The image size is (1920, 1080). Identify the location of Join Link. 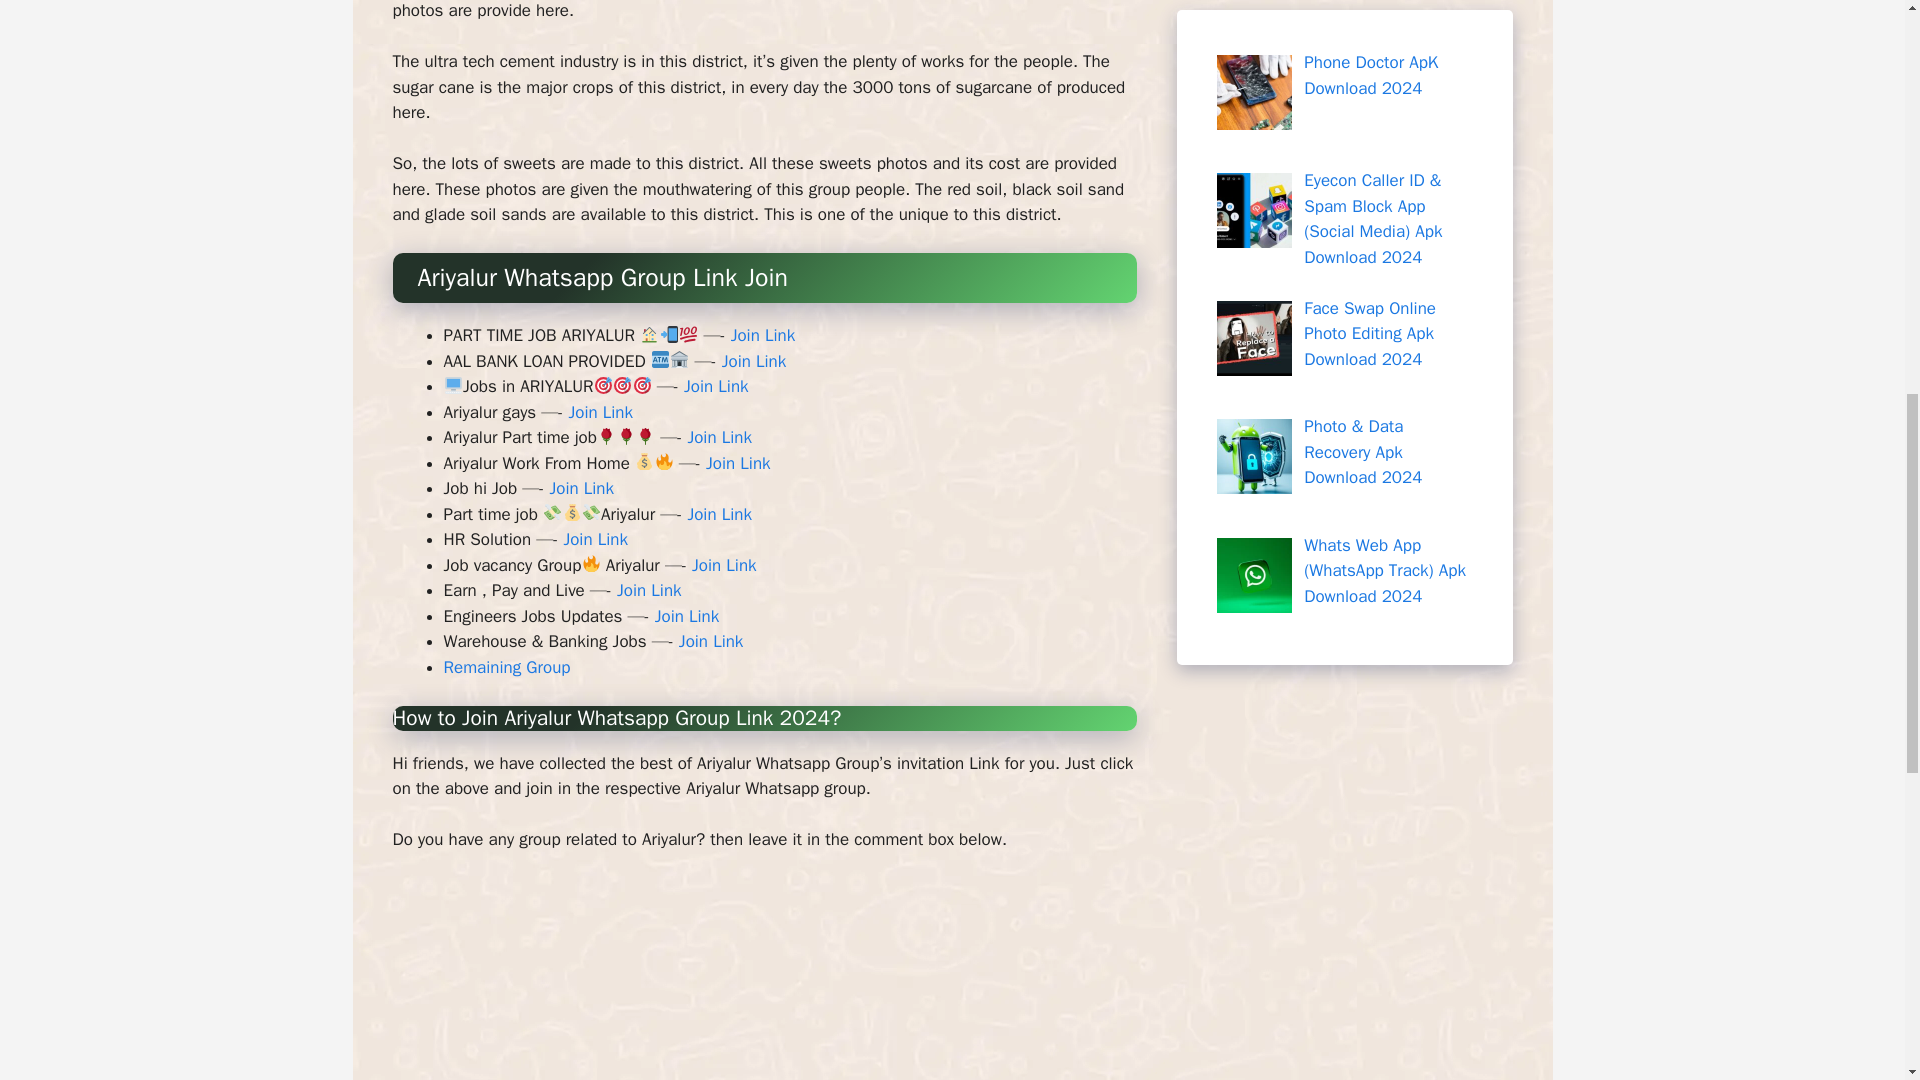
(594, 539).